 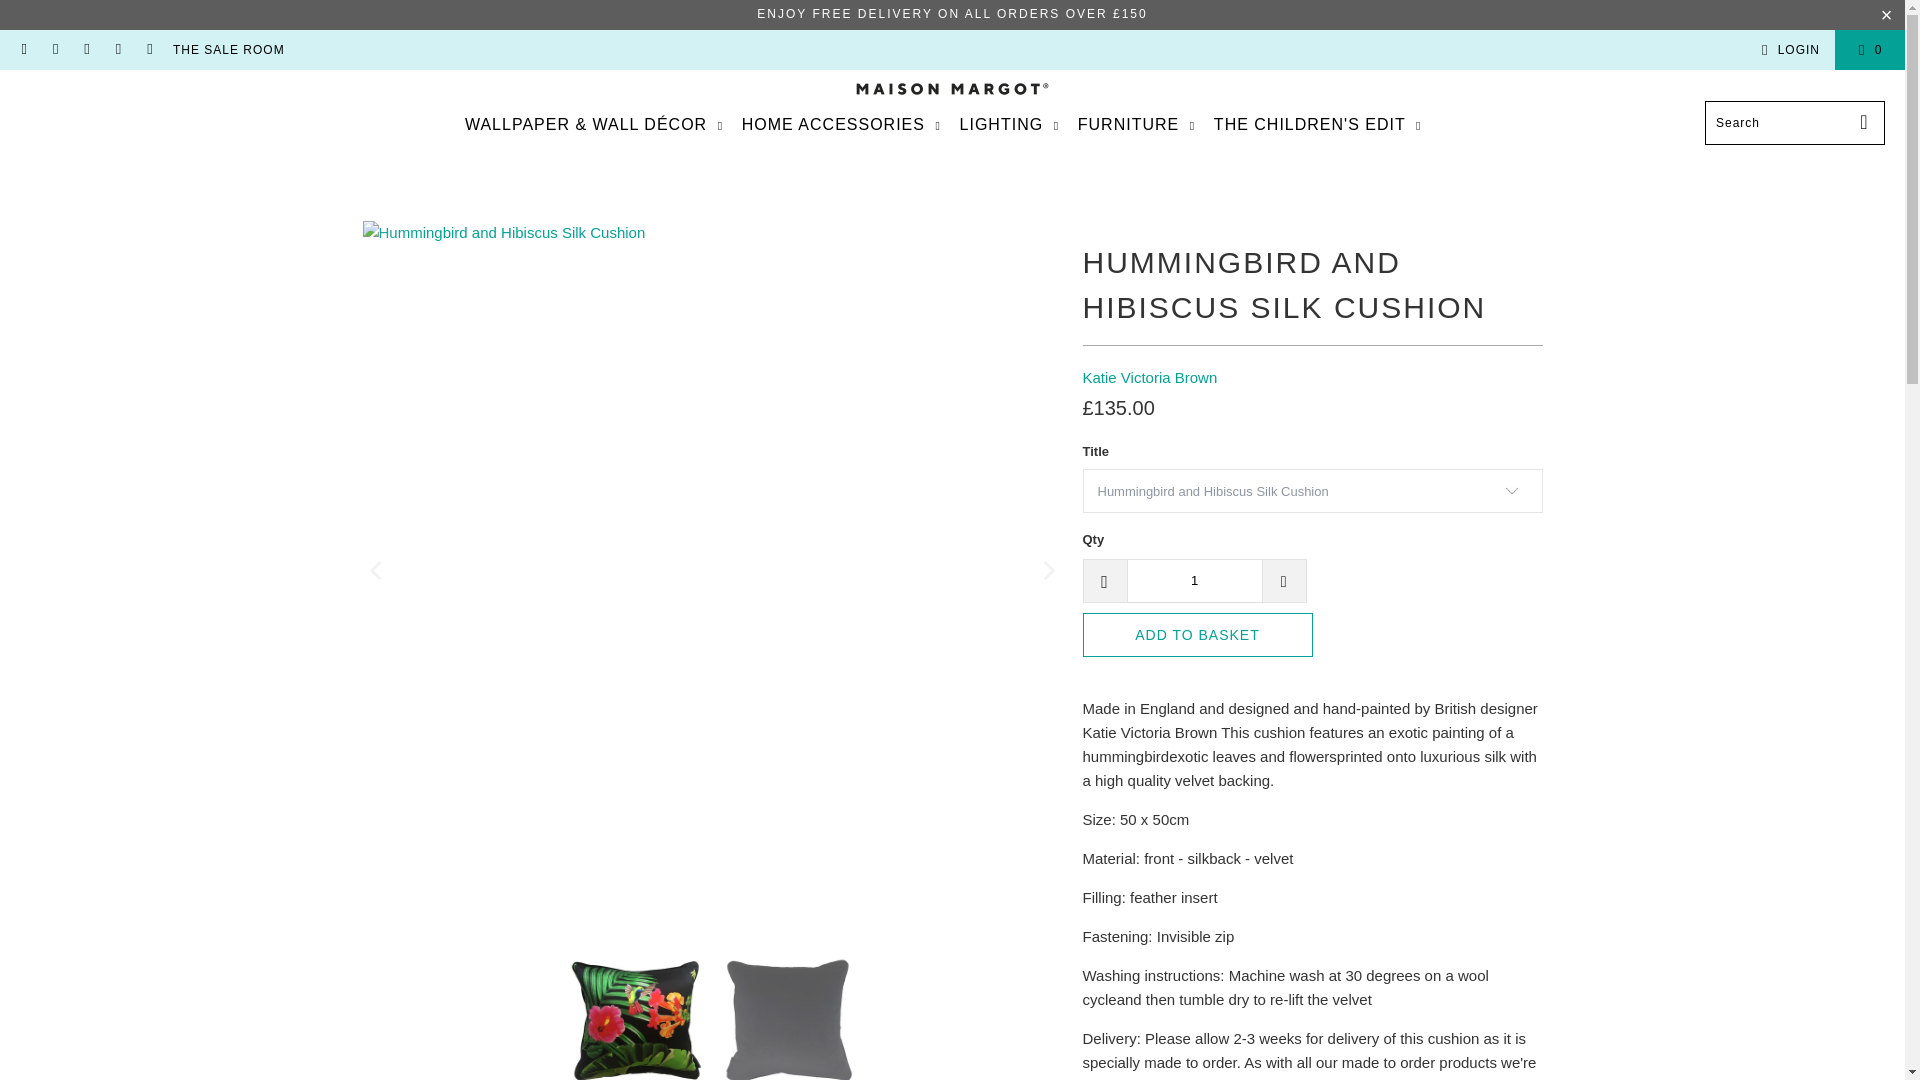 I want to click on My Account , so click(x=1787, y=49).